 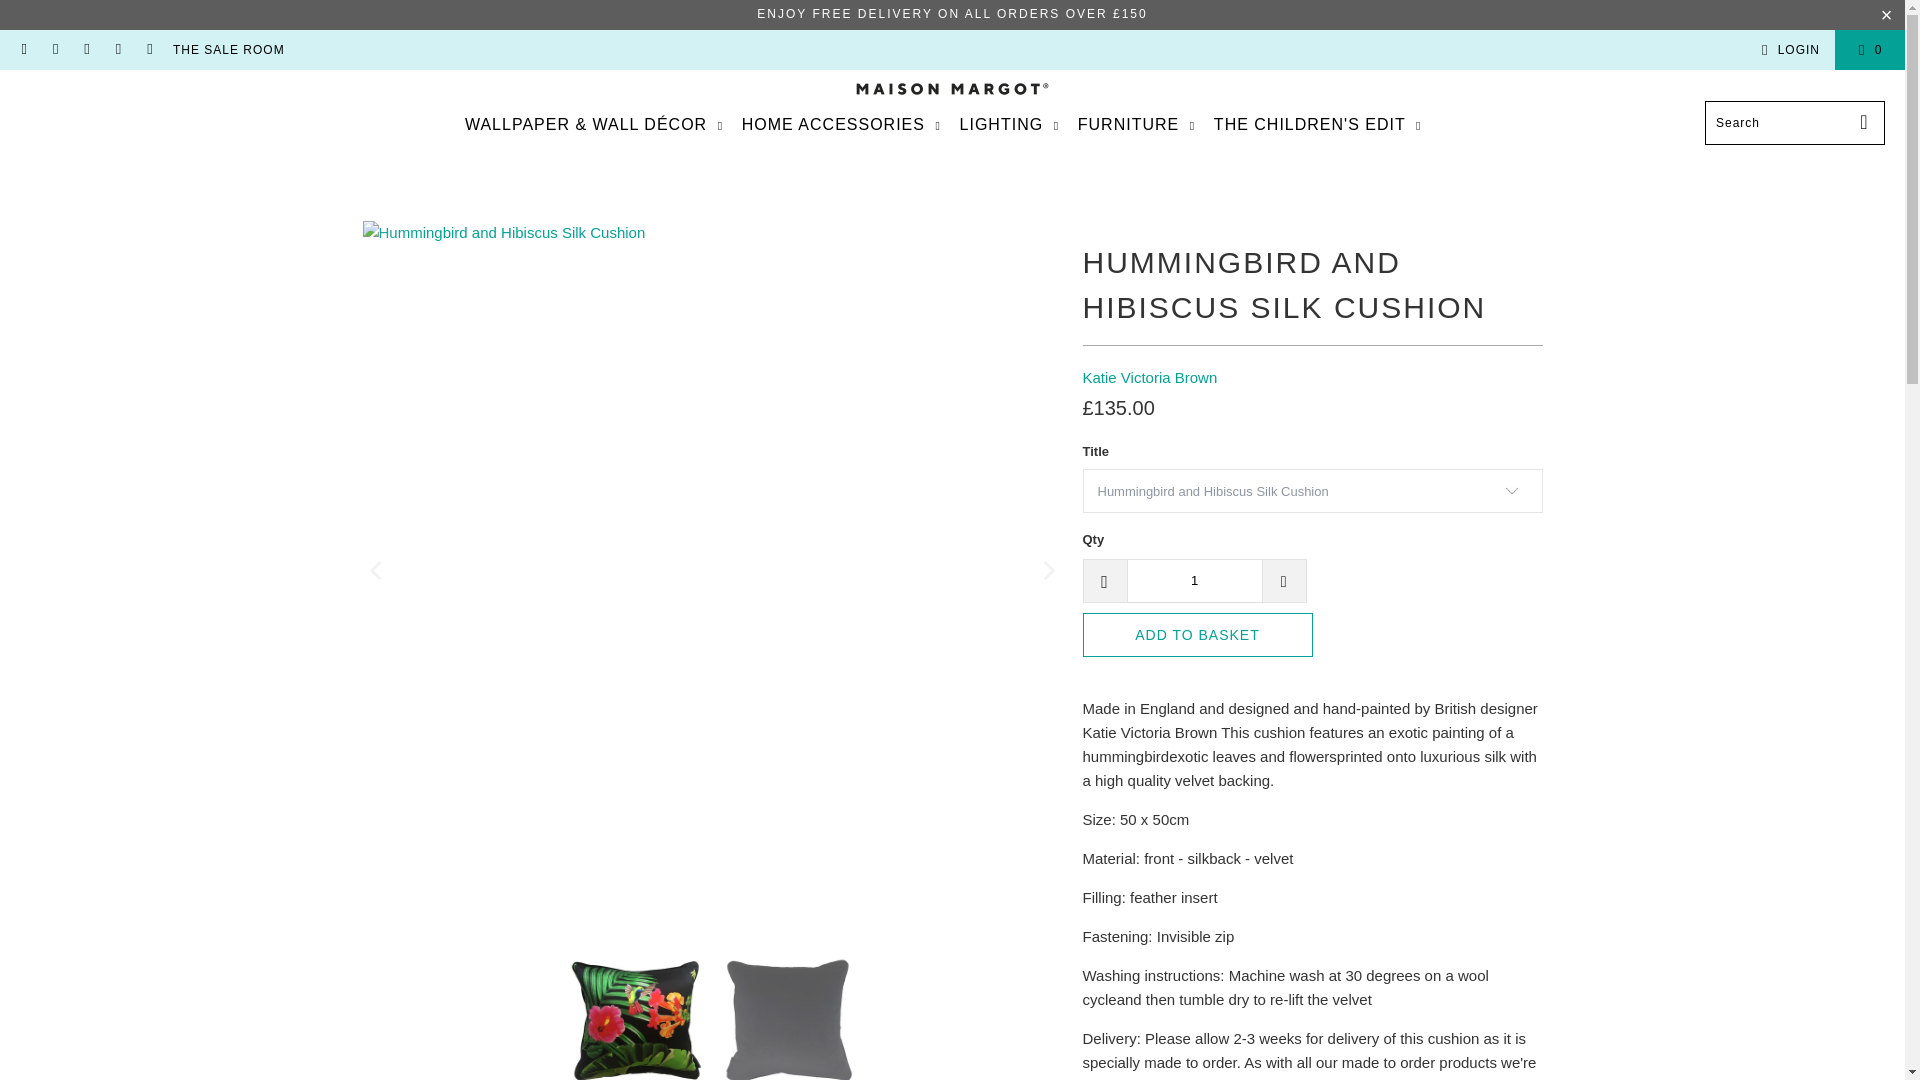 I want to click on My Account , so click(x=1787, y=49).